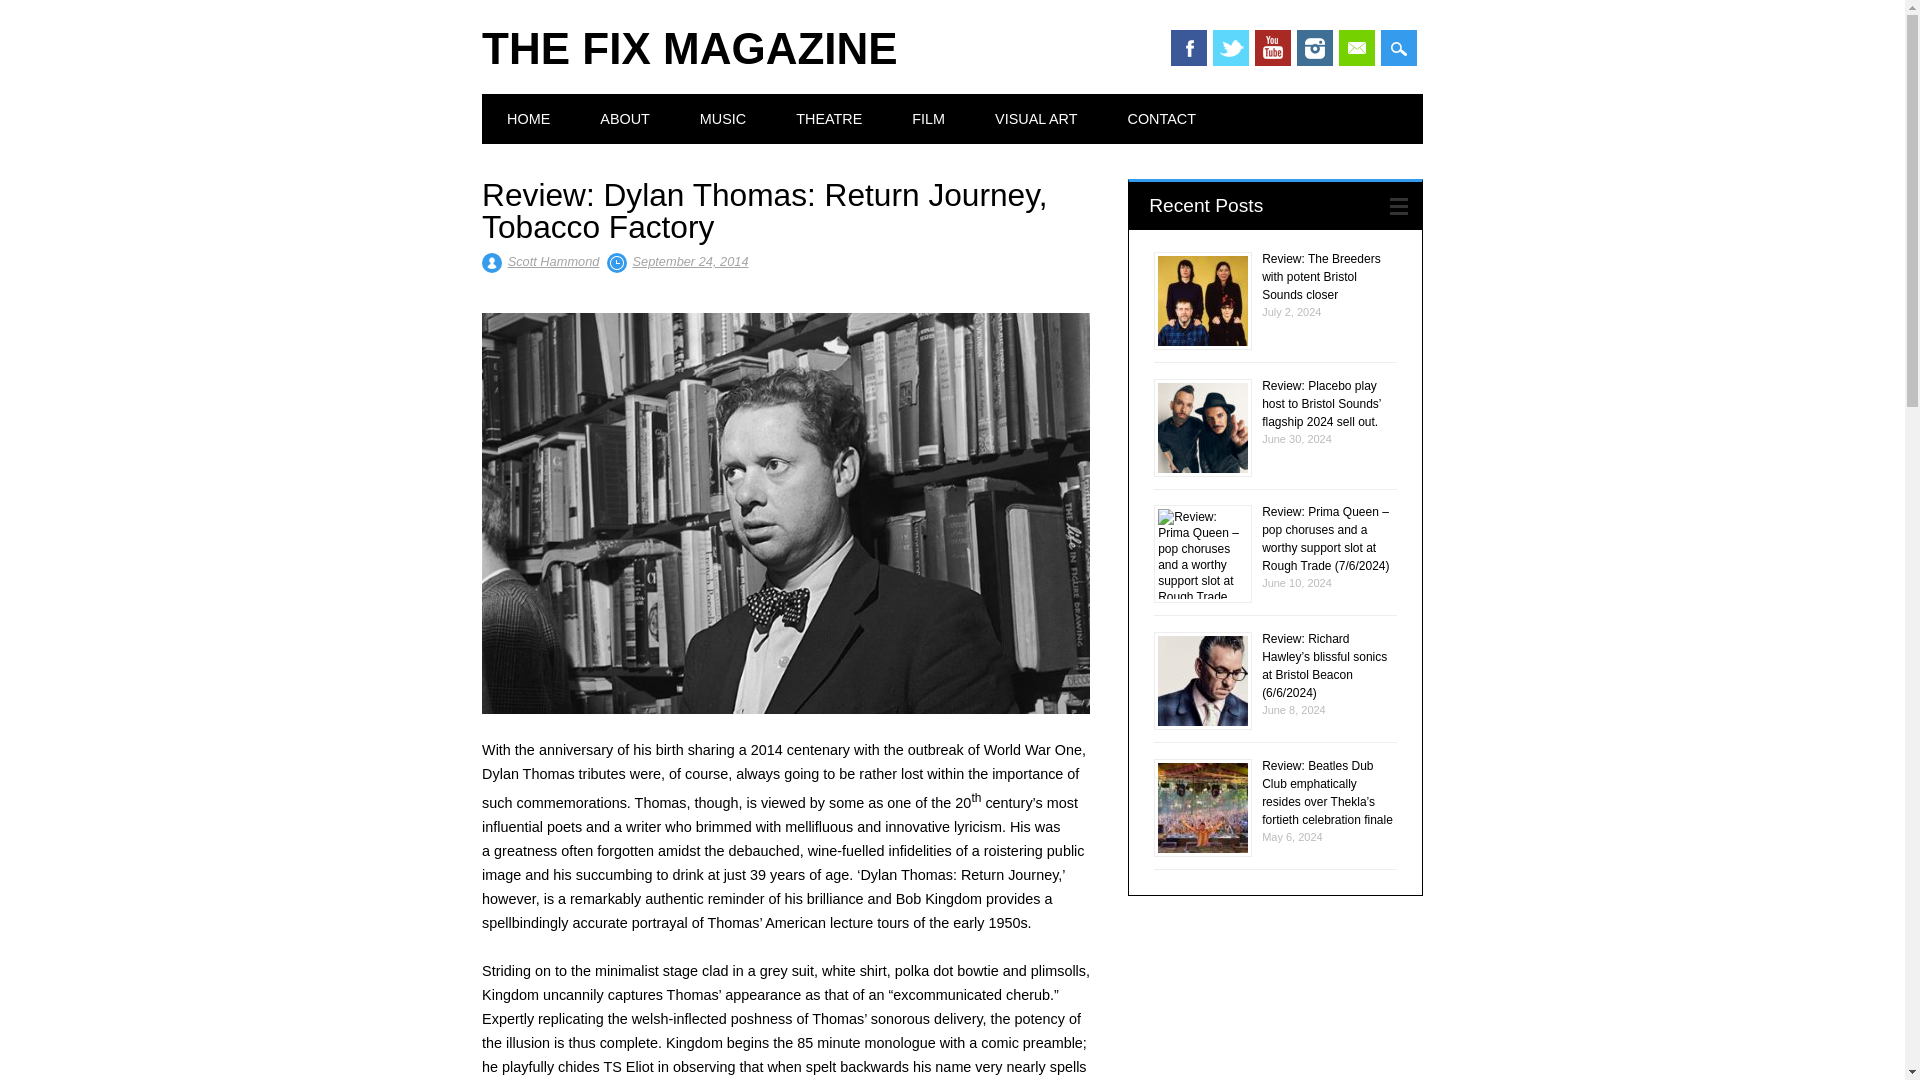 Image resolution: width=1920 pixels, height=1080 pixels. I want to click on THE FIX MAGAZINE, so click(690, 48).